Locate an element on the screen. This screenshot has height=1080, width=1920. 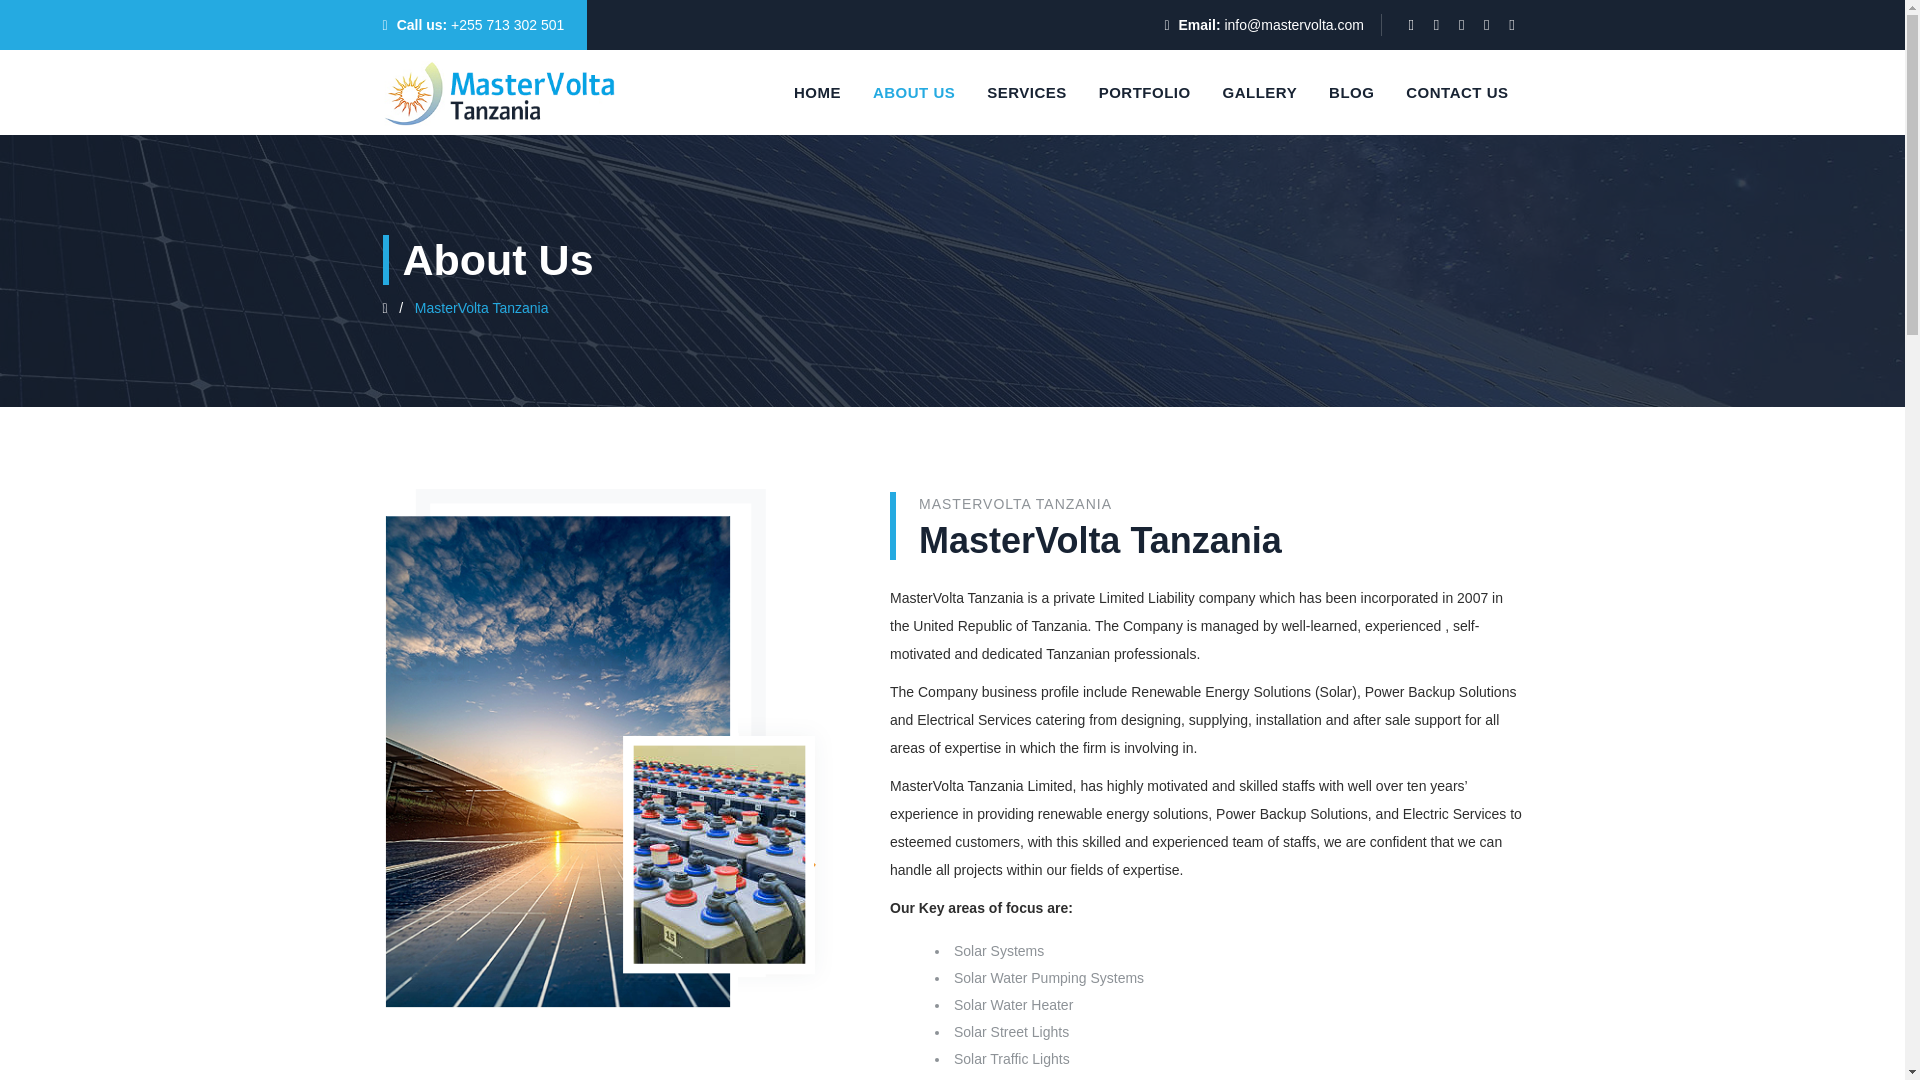
GALLERY is located at coordinates (1260, 92).